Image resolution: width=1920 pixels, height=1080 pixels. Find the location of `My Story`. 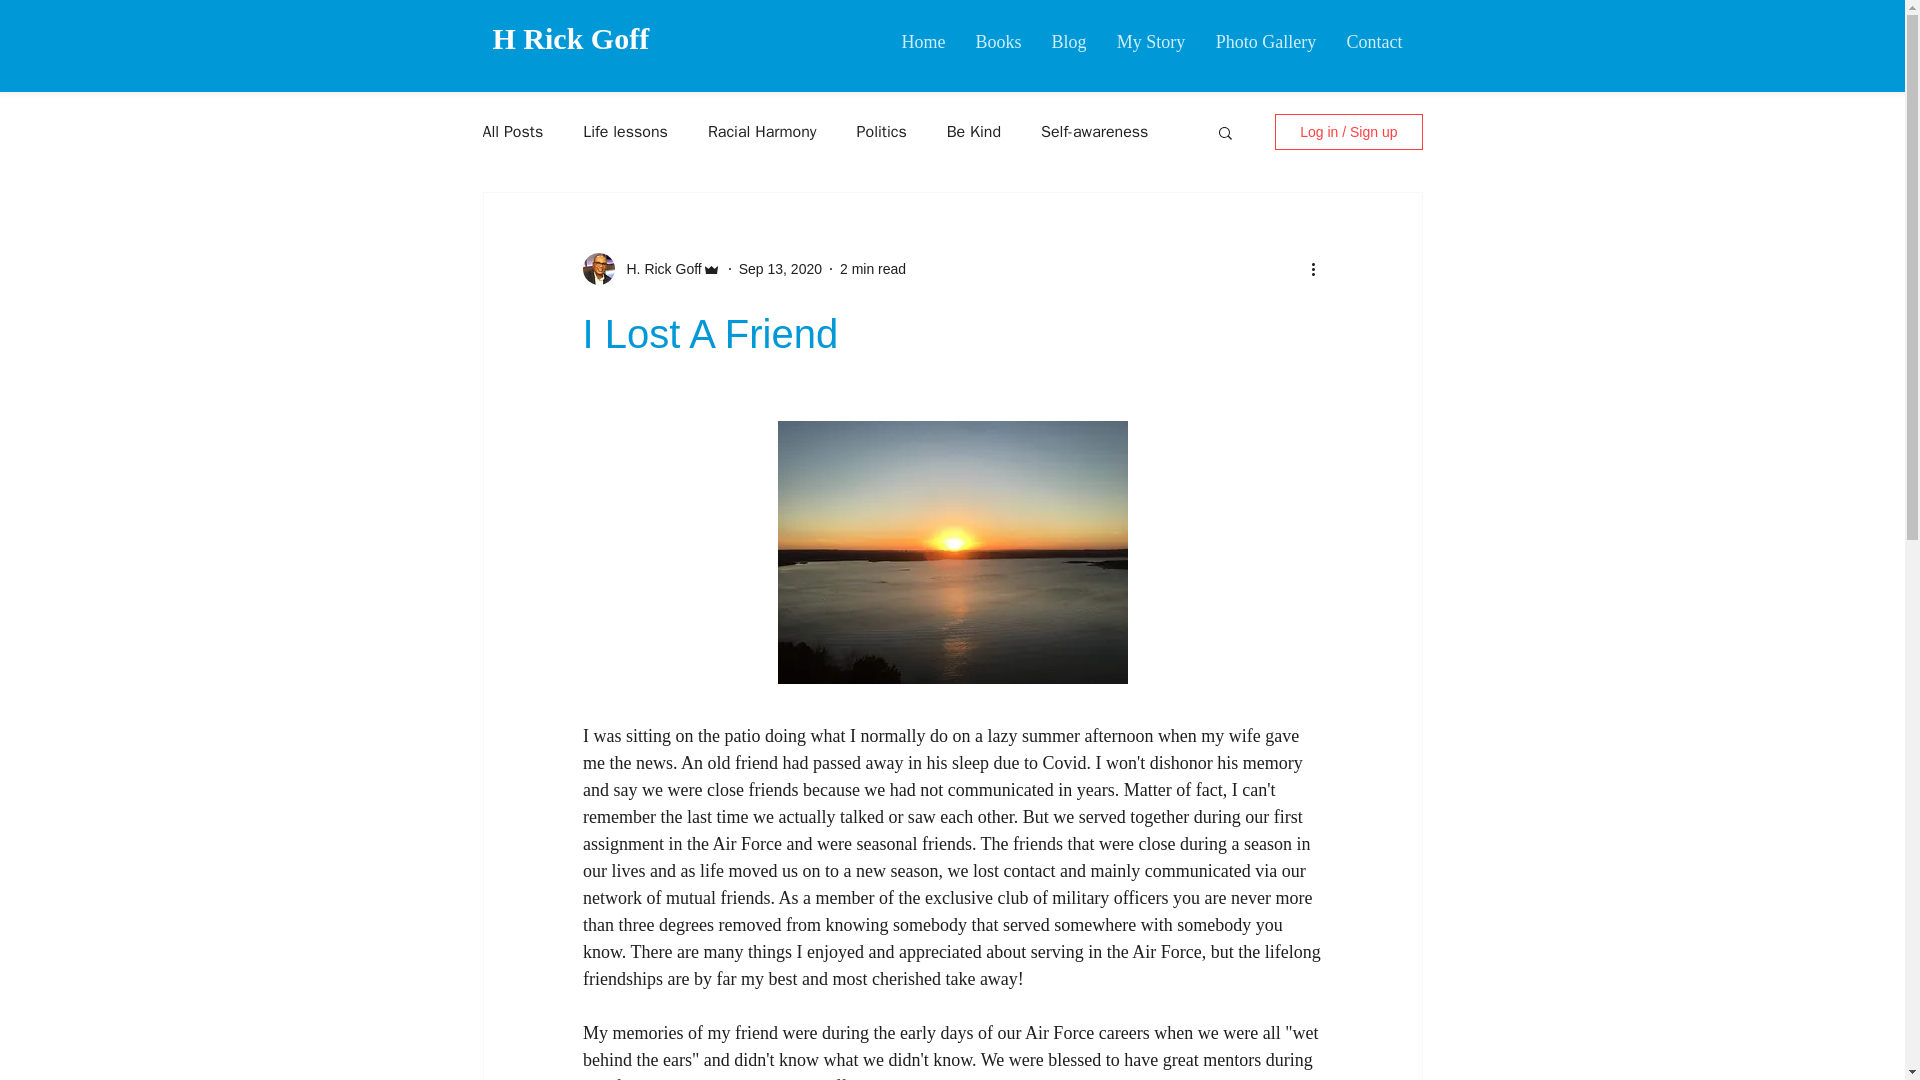

My Story is located at coordinates (1152, 42).